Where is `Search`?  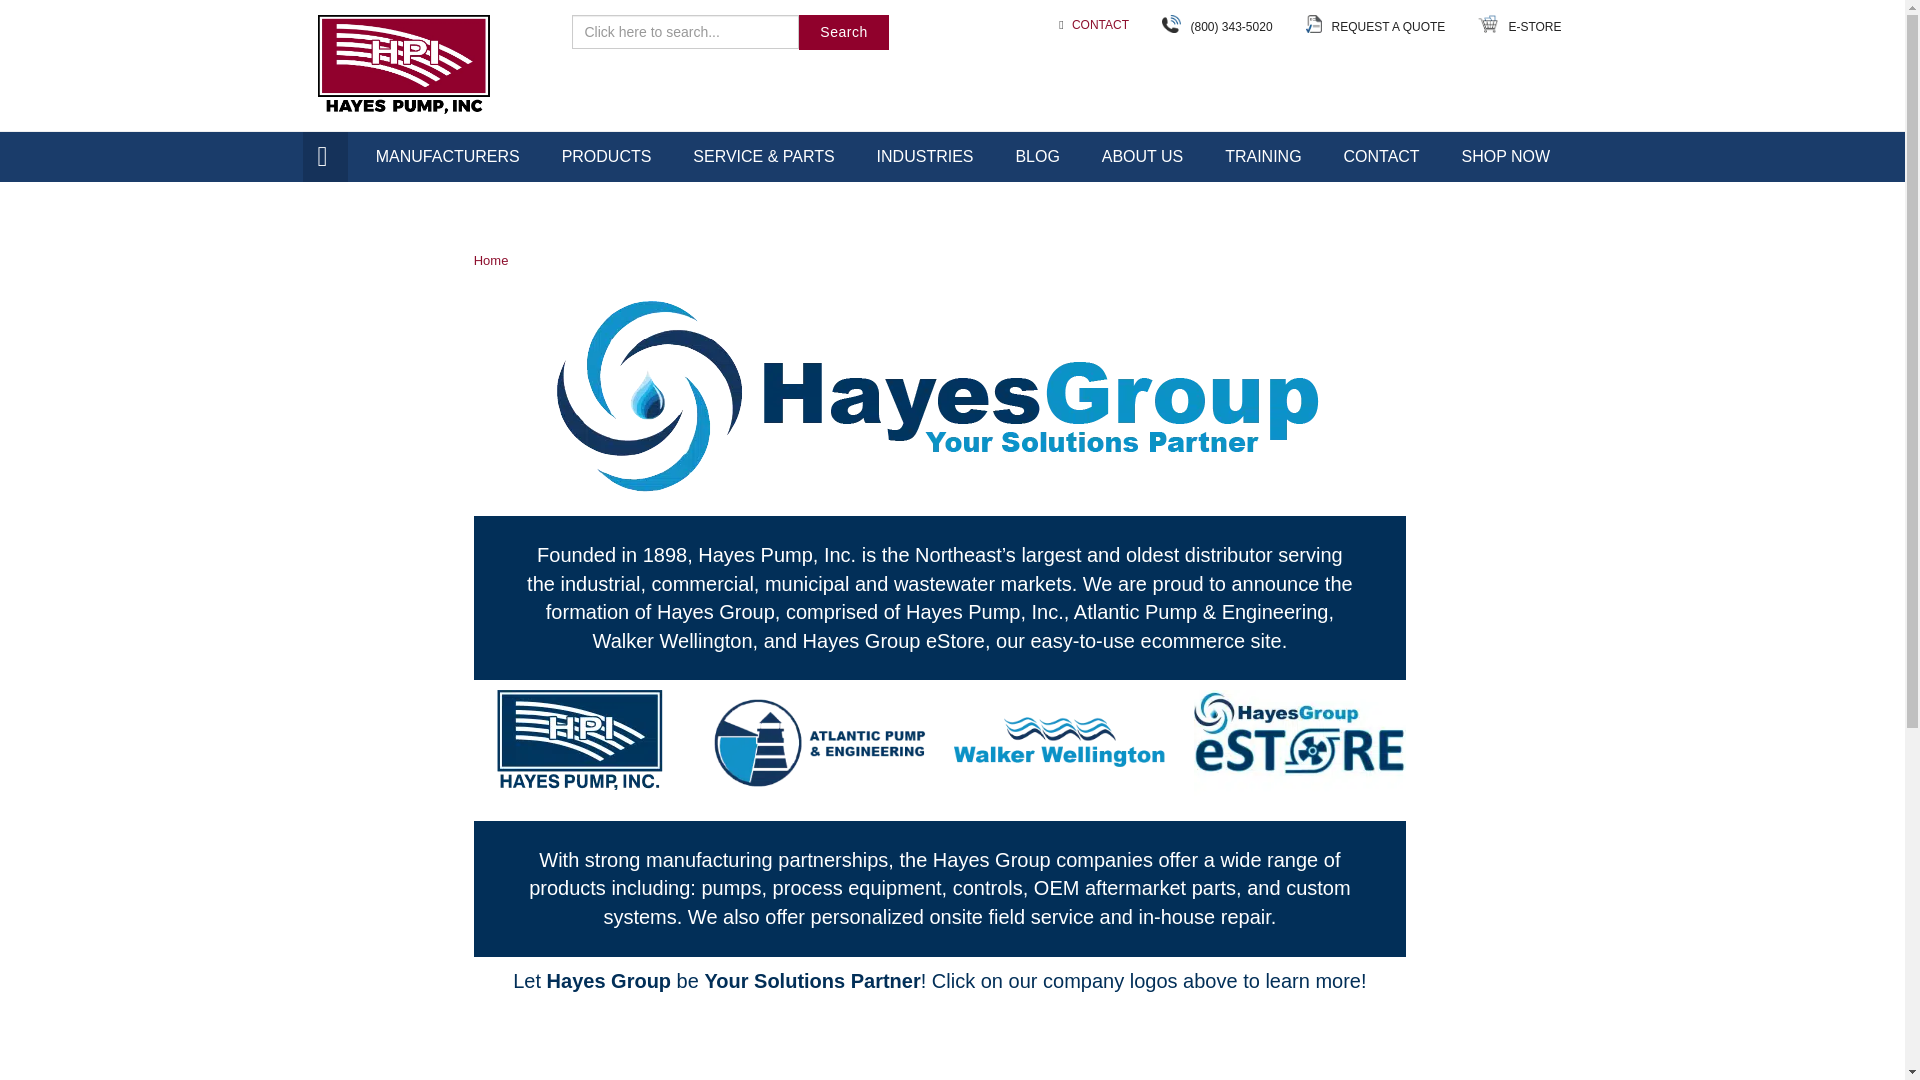 Search is located at coordinates (843, 32).